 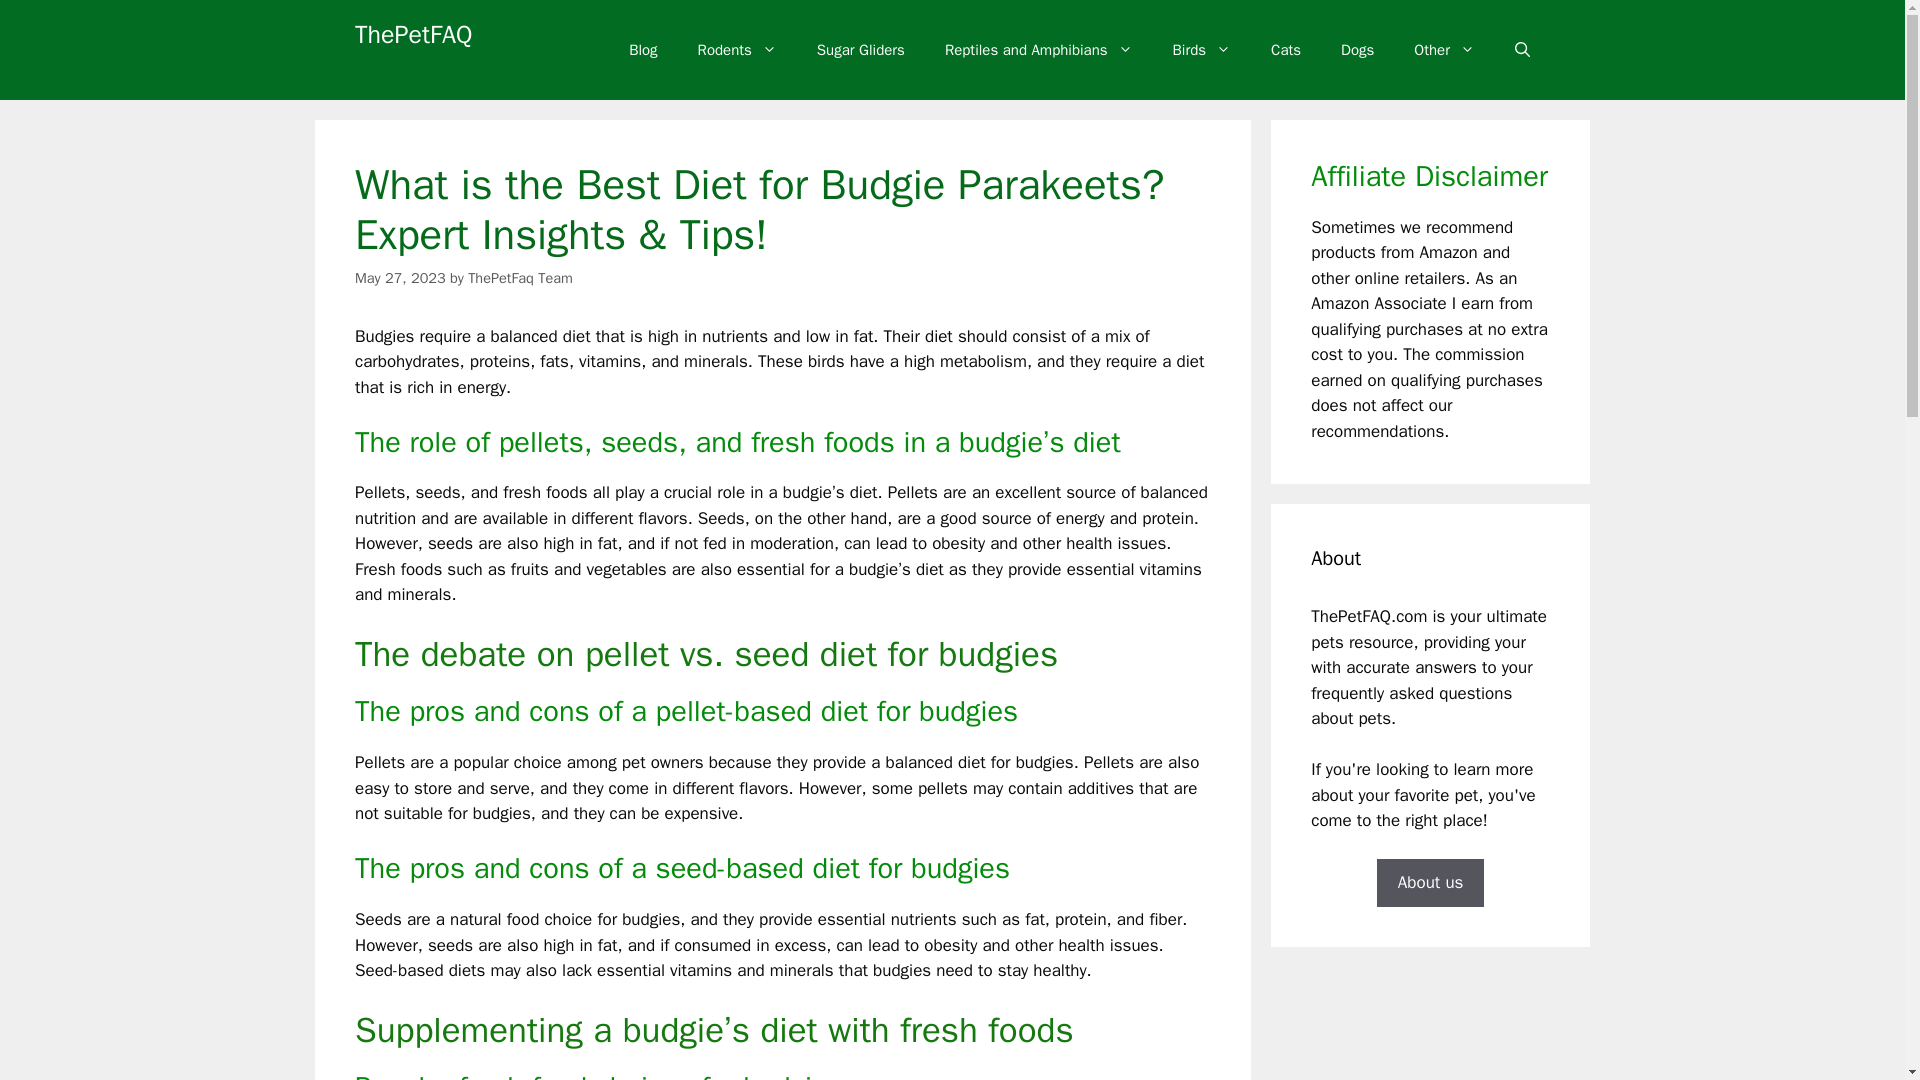 What do you see at coordinates (520, 278) in the screenshot?
I see `View all posts by ThePetFaq Team` at bounding box center [520, 278].